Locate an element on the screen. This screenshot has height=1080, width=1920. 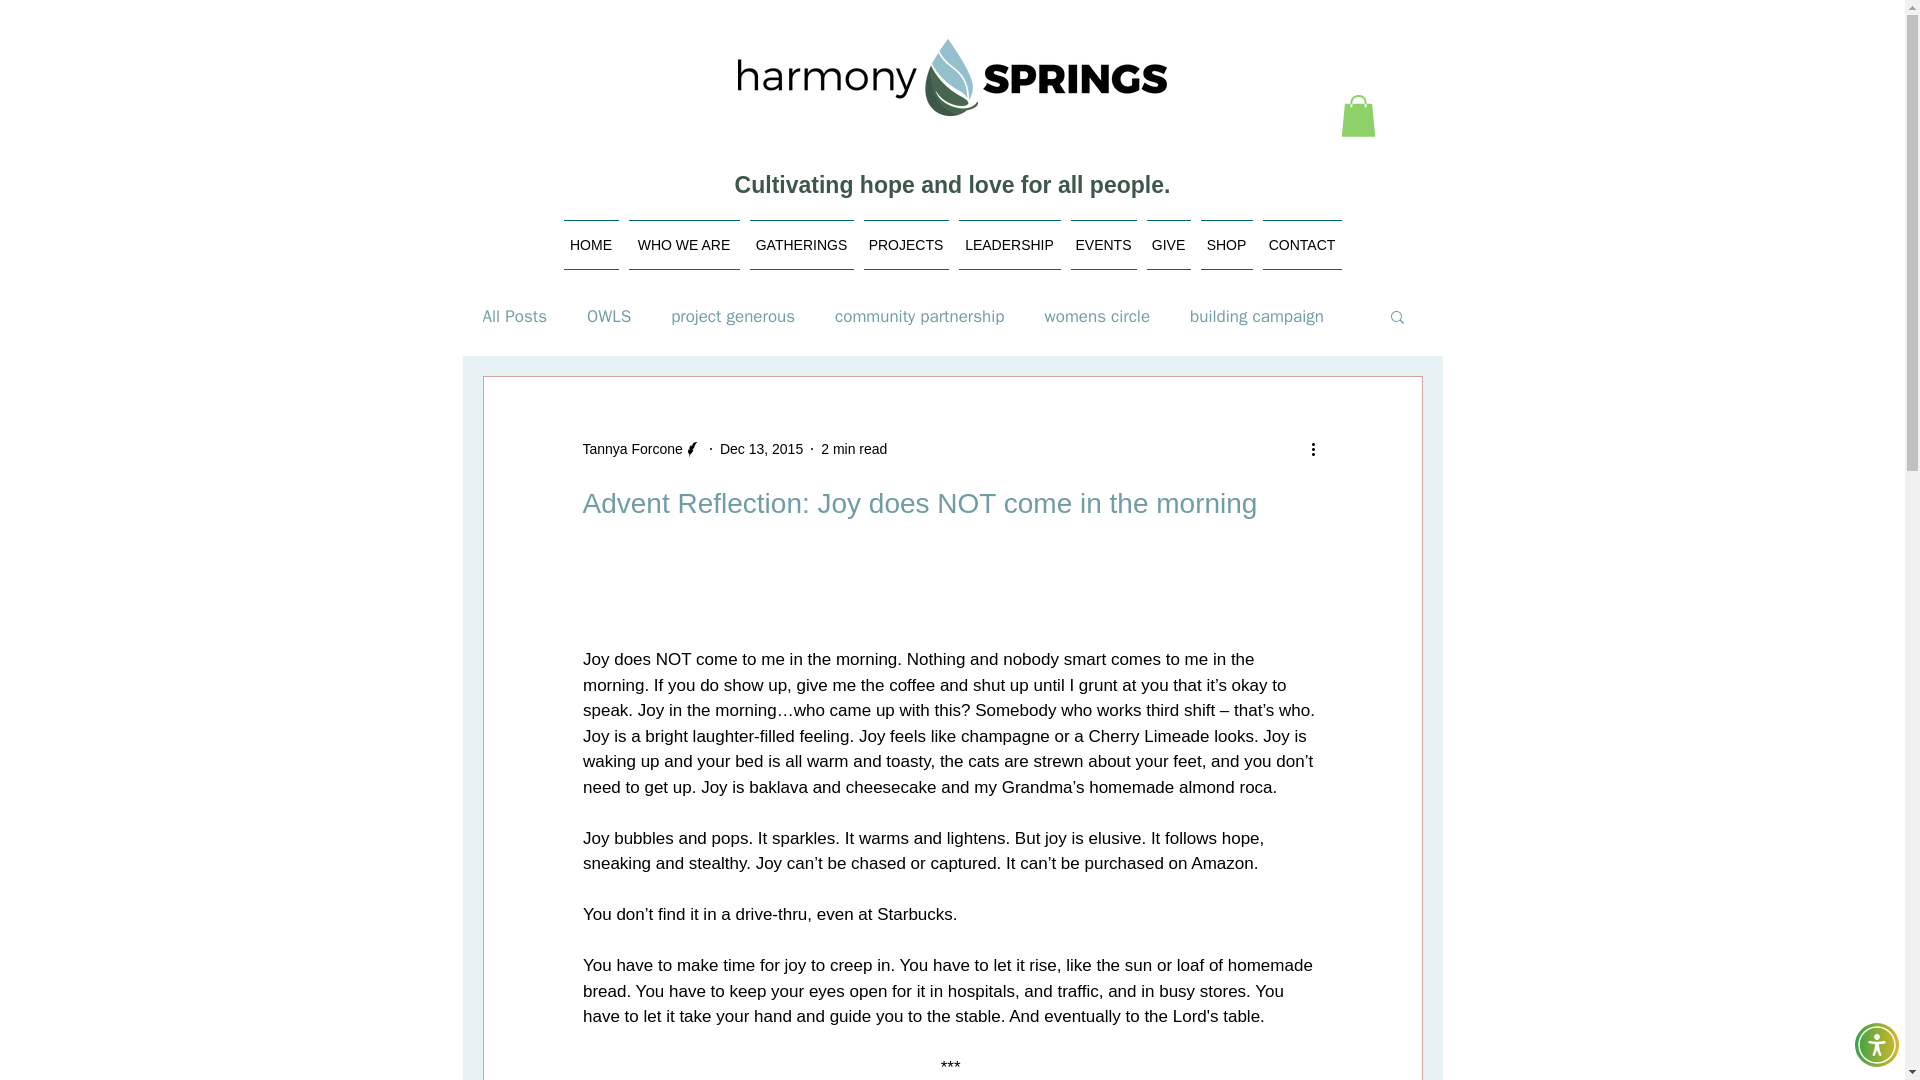
SHOP is located at coordinates (1226, 245).